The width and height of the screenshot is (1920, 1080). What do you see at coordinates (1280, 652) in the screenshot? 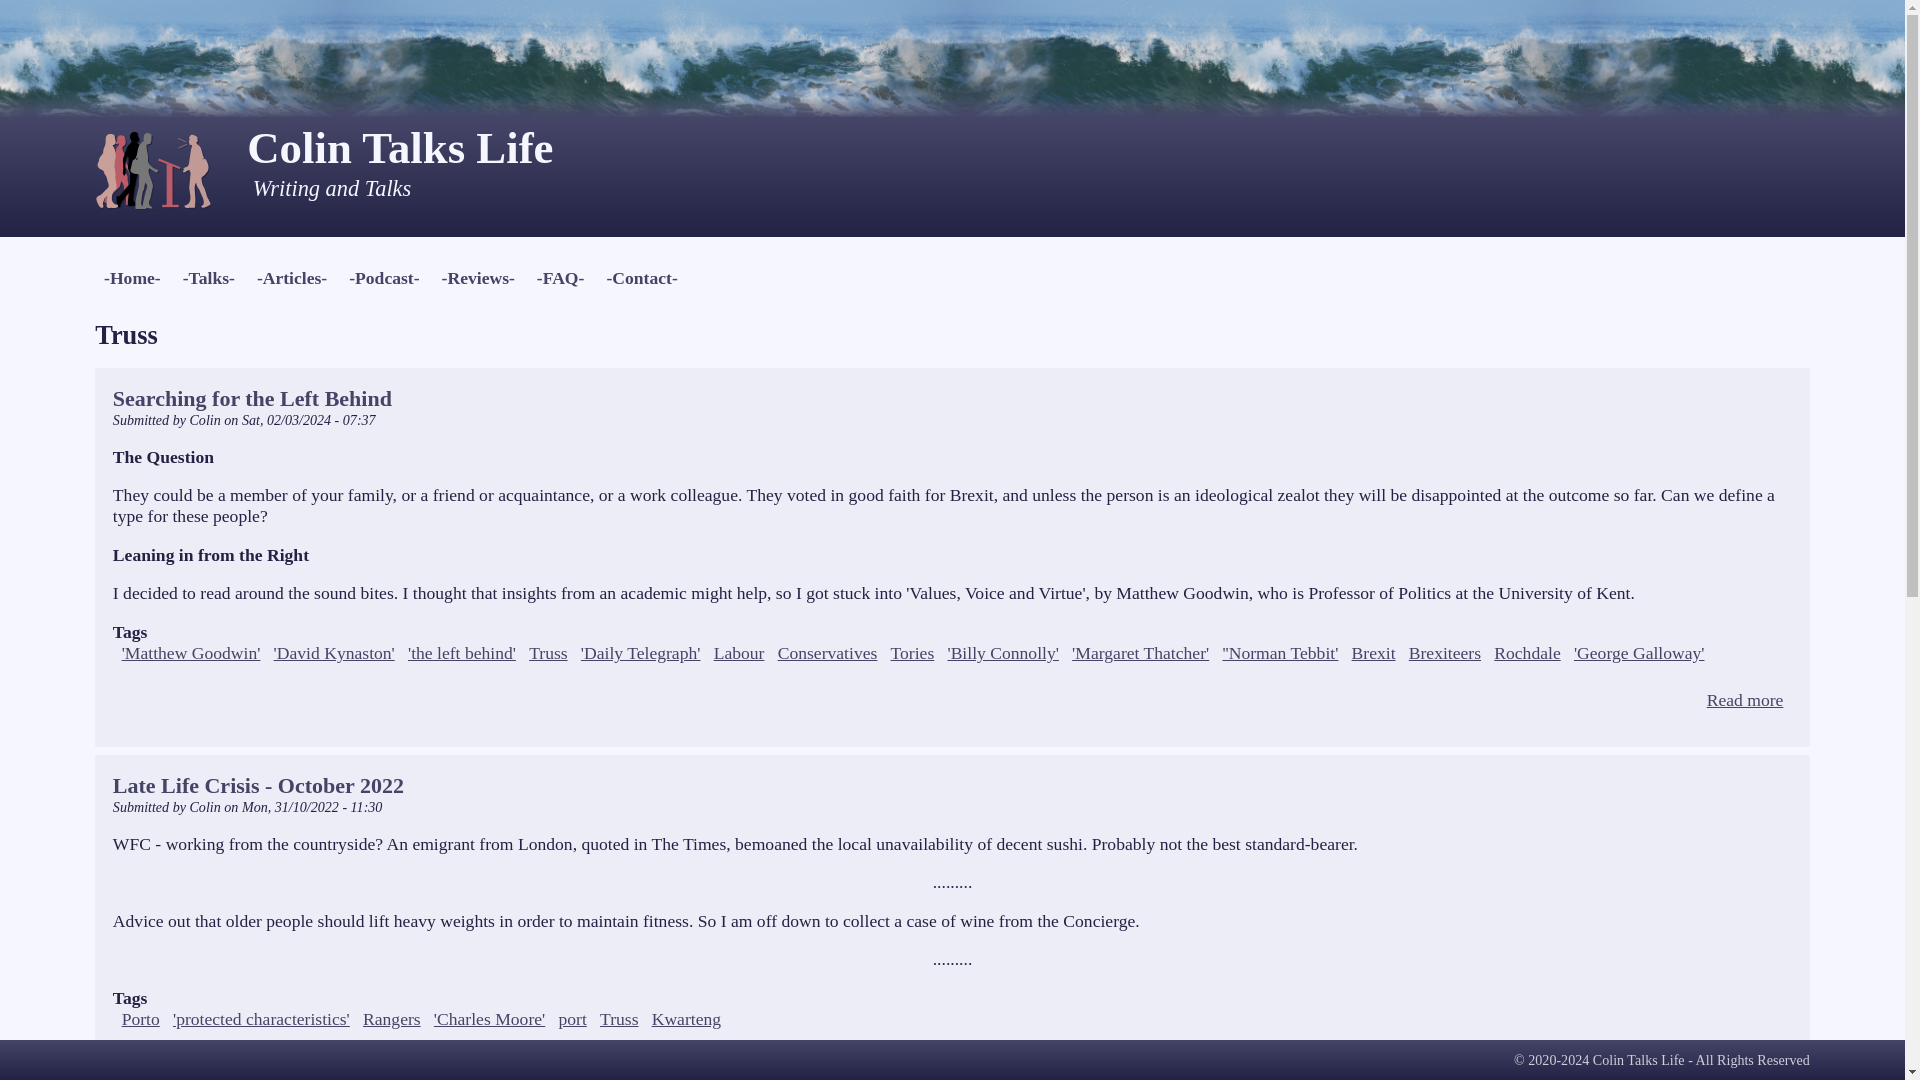
I see `''Norman Tebbit'` at bounding box center [1280, 652].